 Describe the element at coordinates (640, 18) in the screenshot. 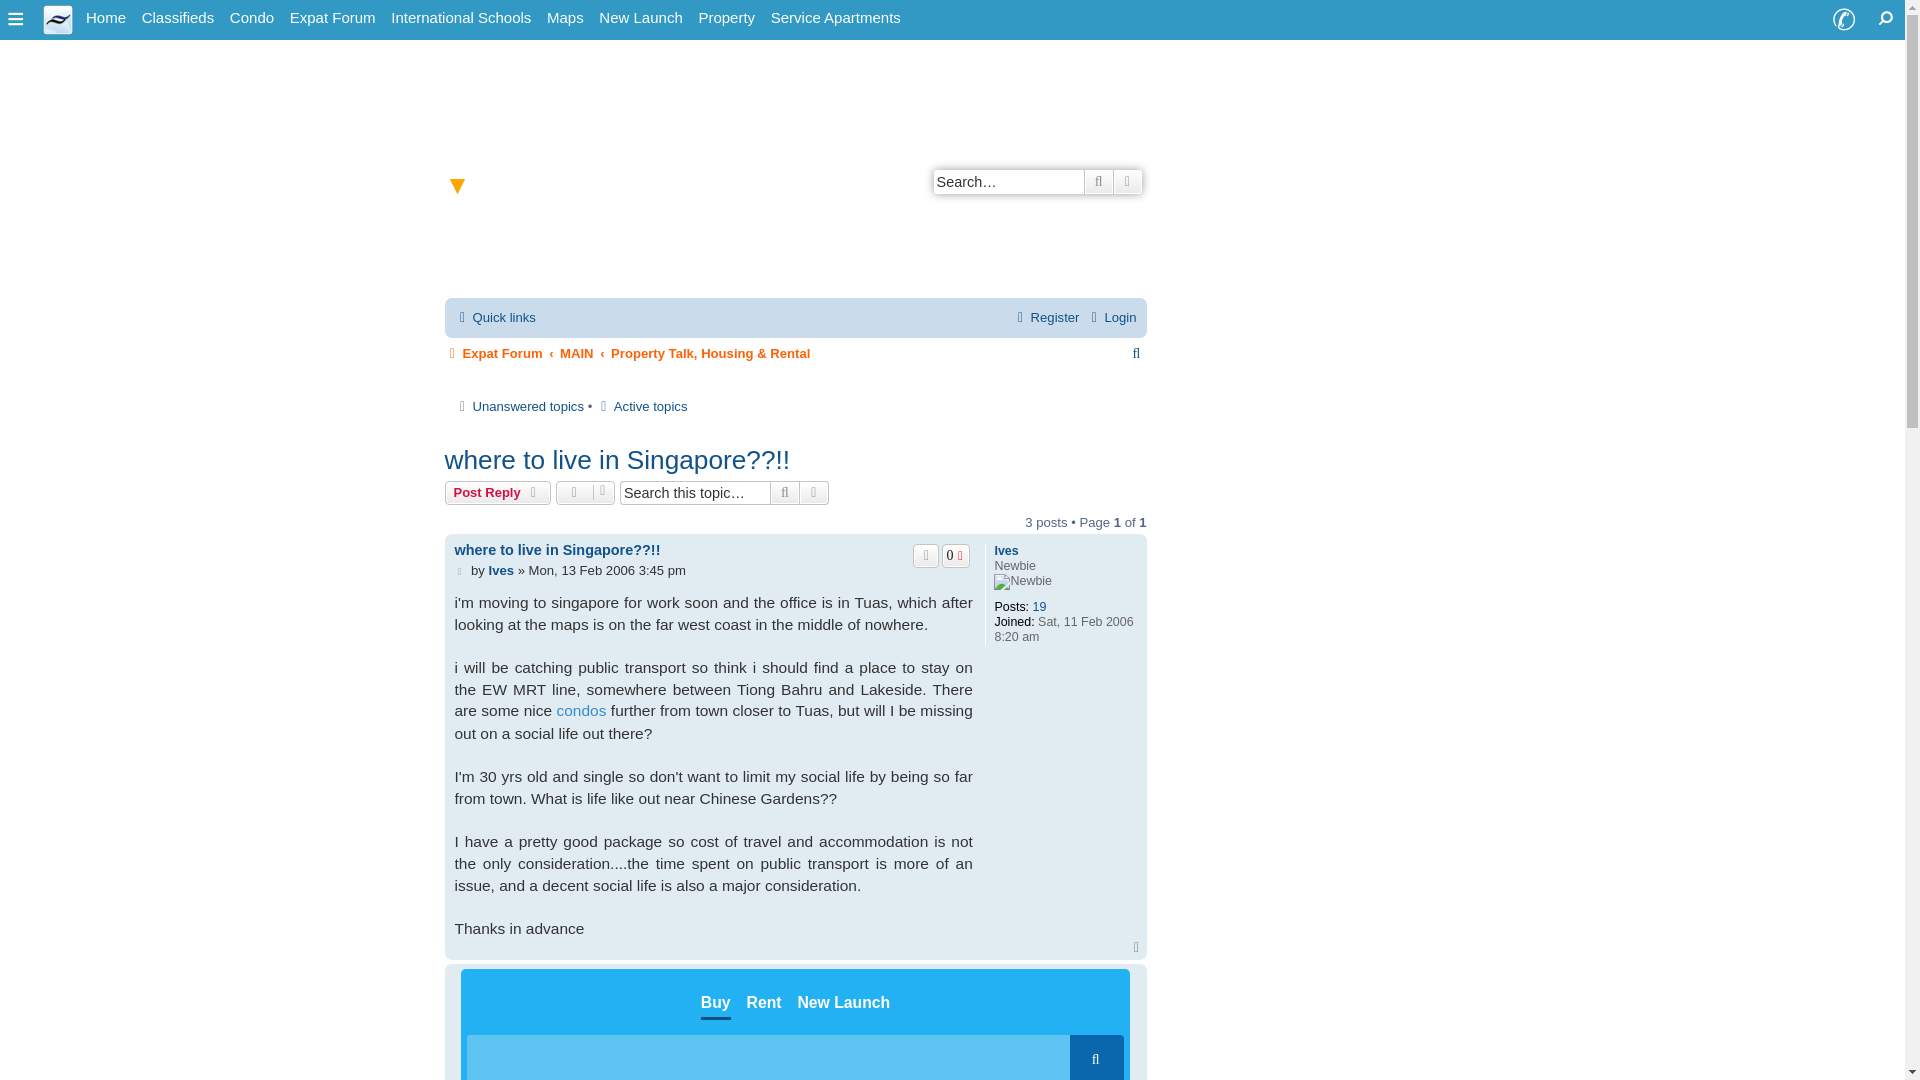

I see `New Launch` at that location.